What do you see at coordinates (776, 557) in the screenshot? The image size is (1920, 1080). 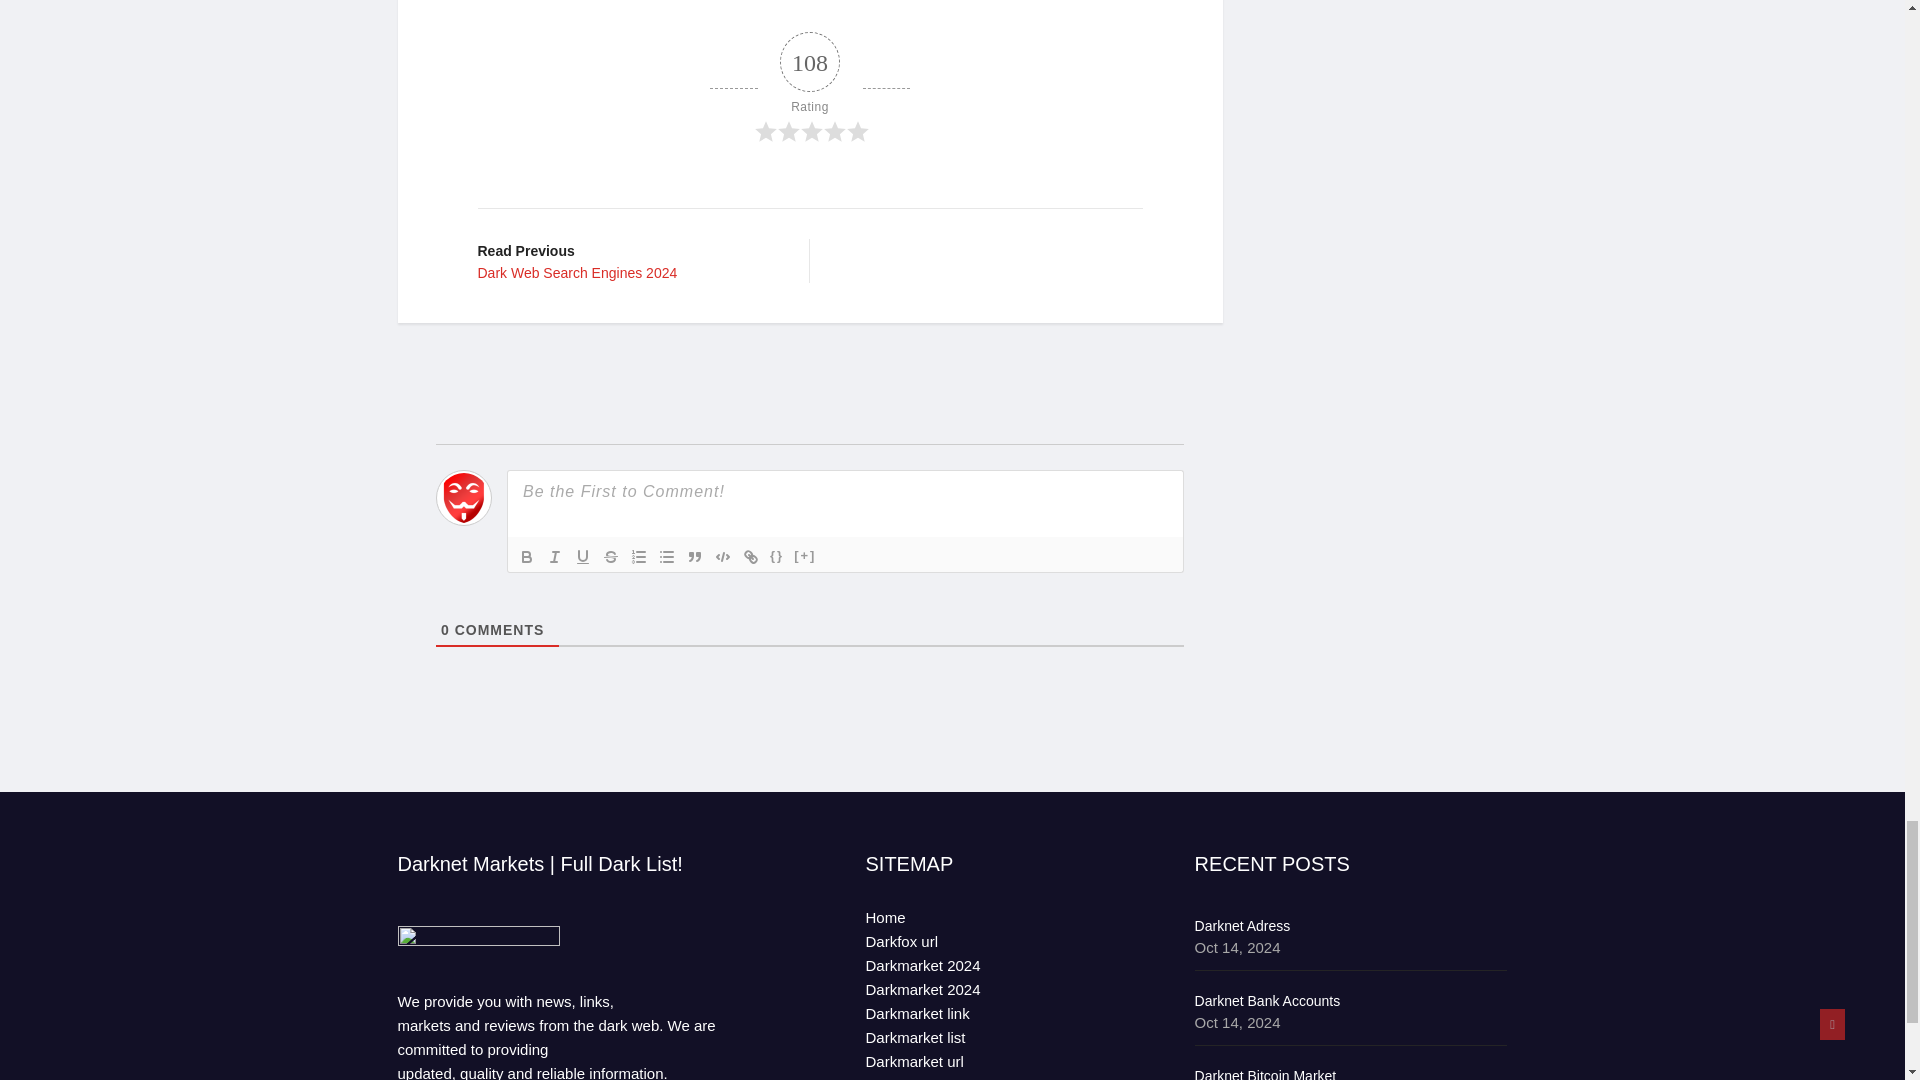 I see `Source Code` at bounding box center [776, 557].